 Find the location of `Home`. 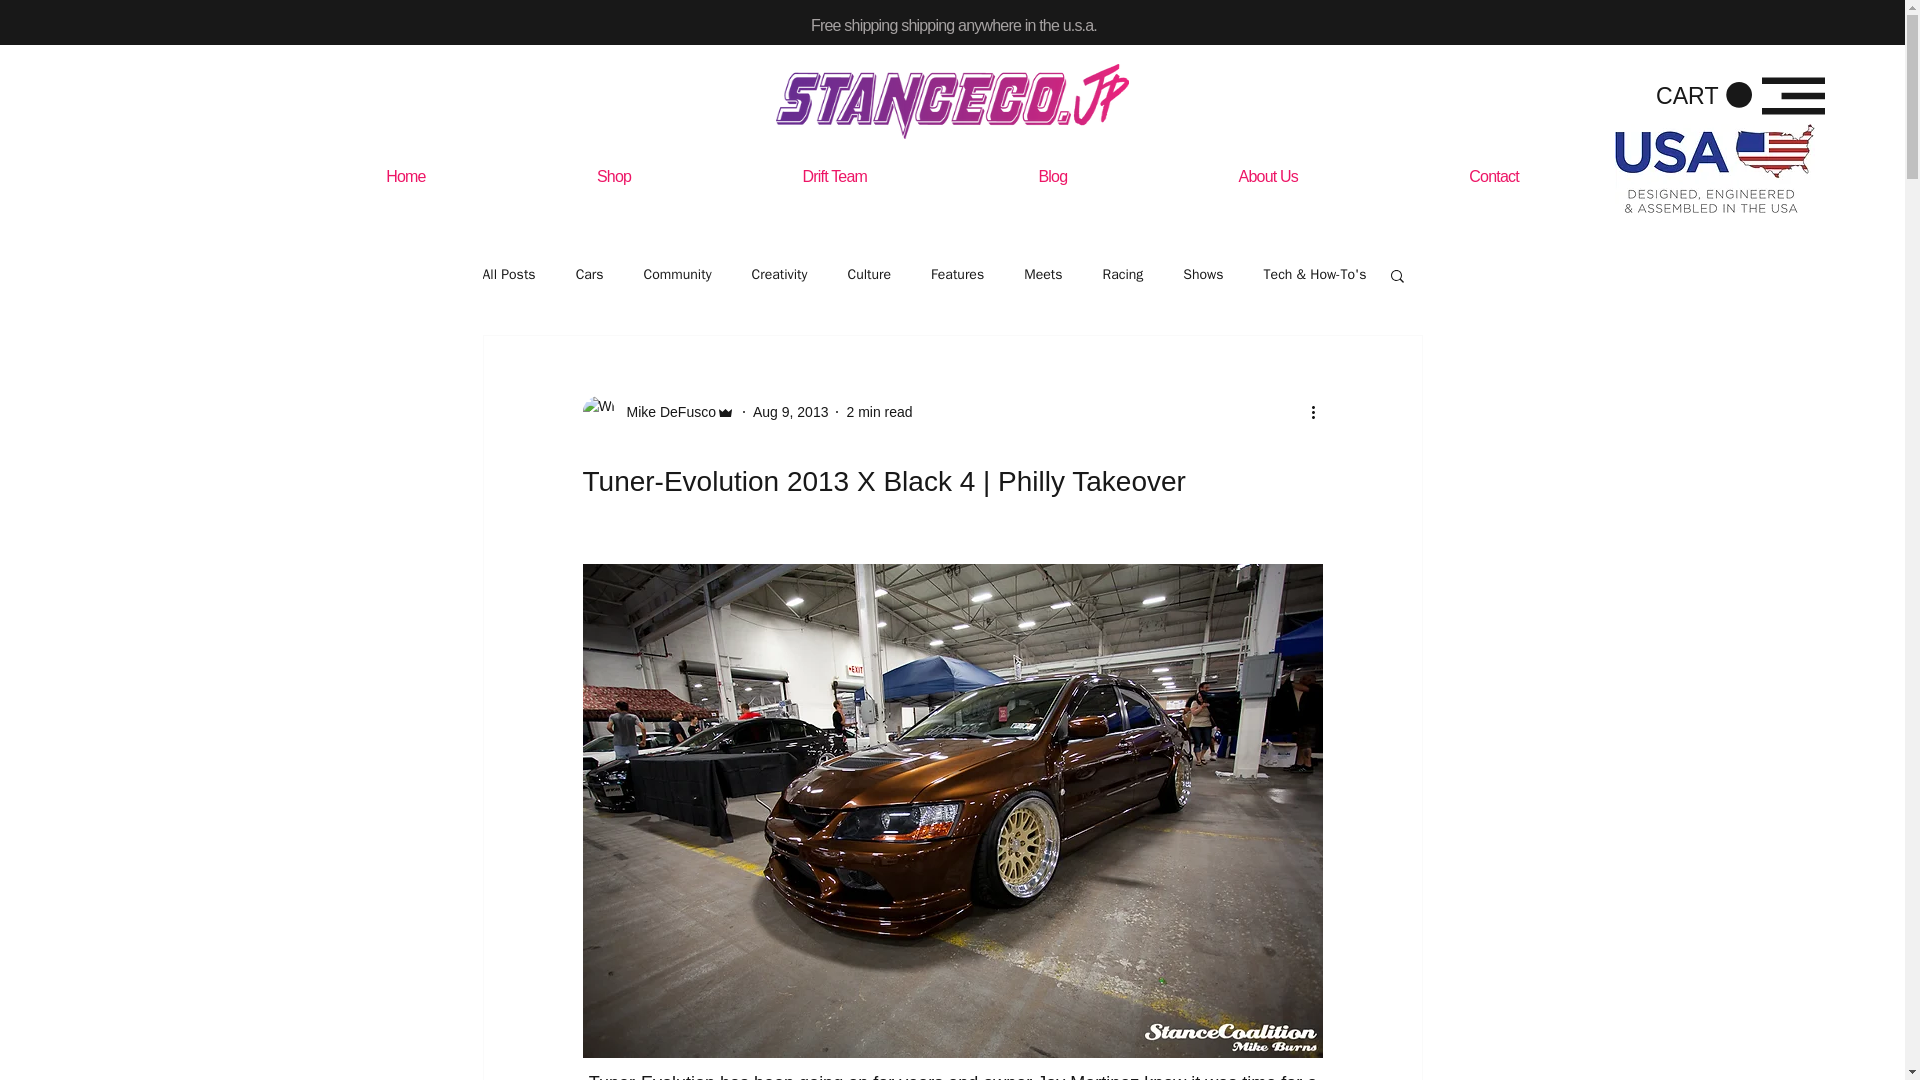

Home is located at coordinates (404, 176).